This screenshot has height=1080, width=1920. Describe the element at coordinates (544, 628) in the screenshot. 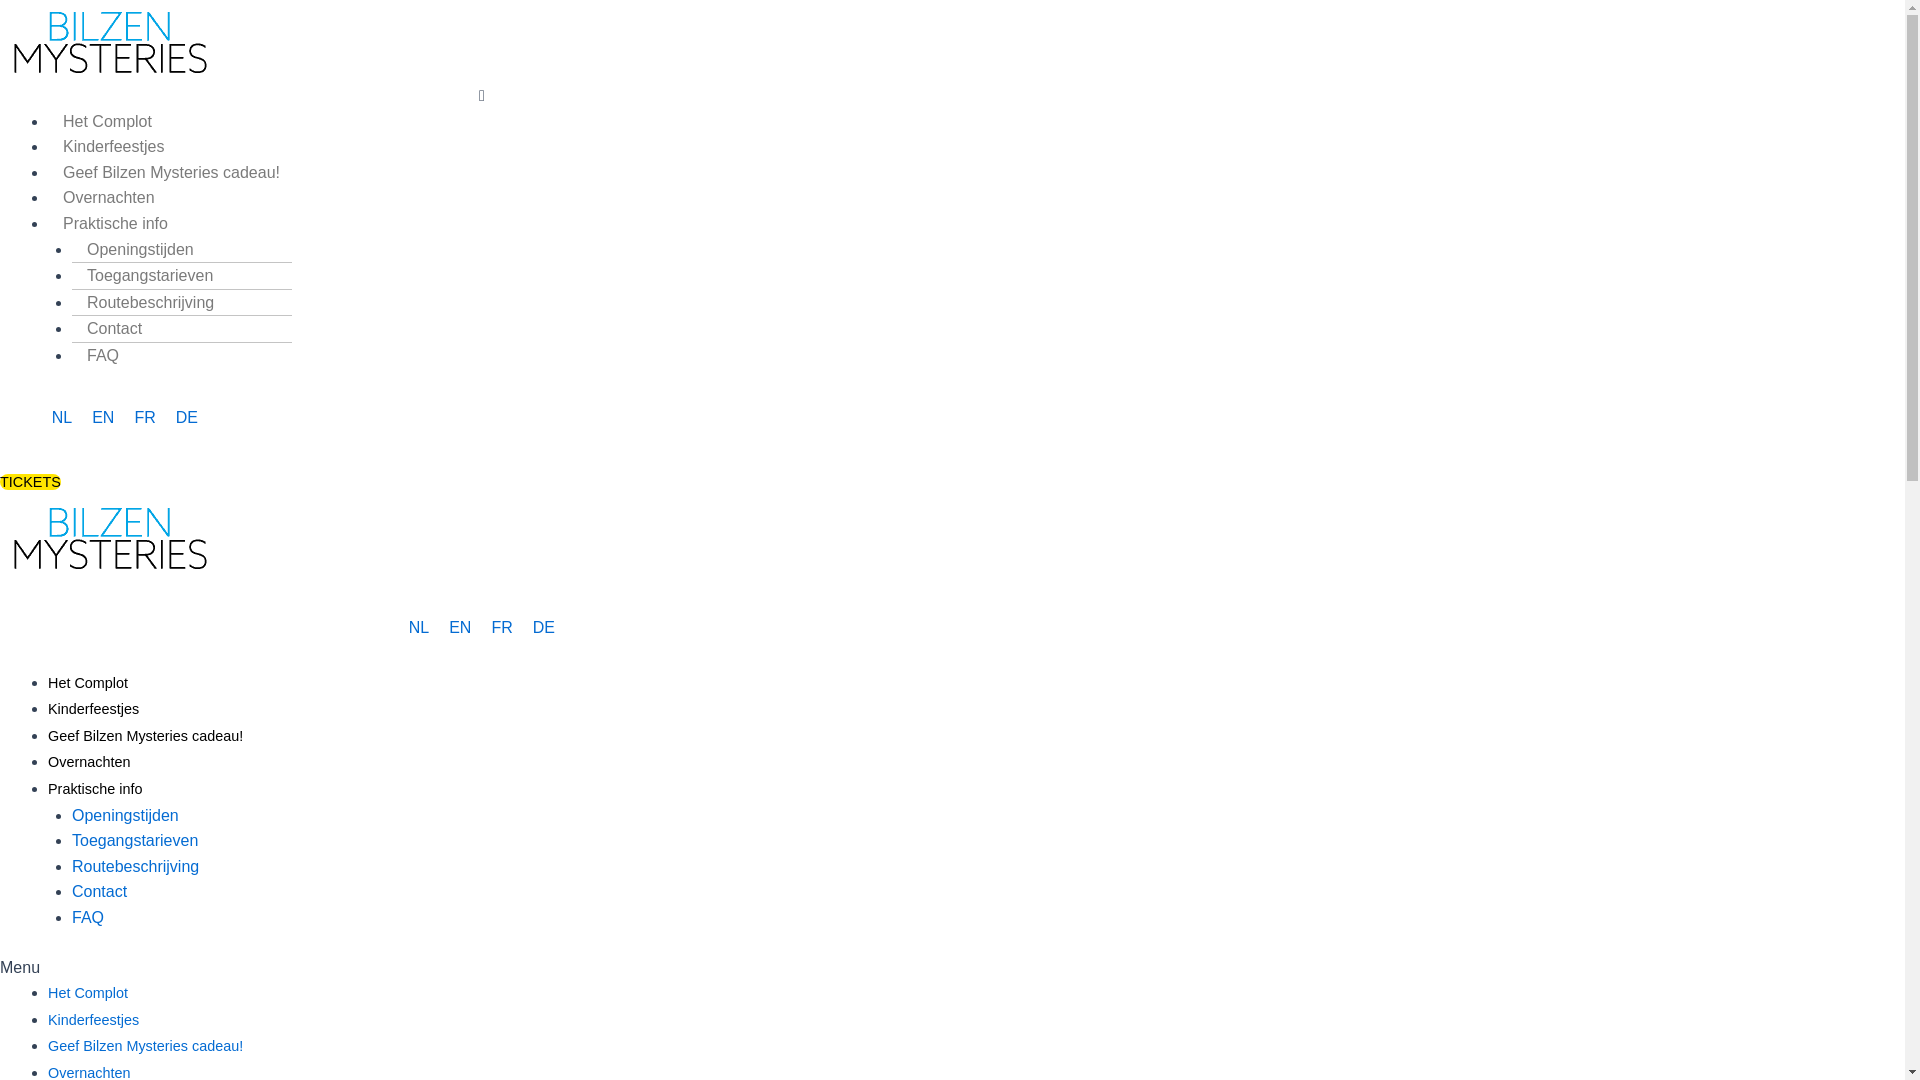

I see `DE` at that location.